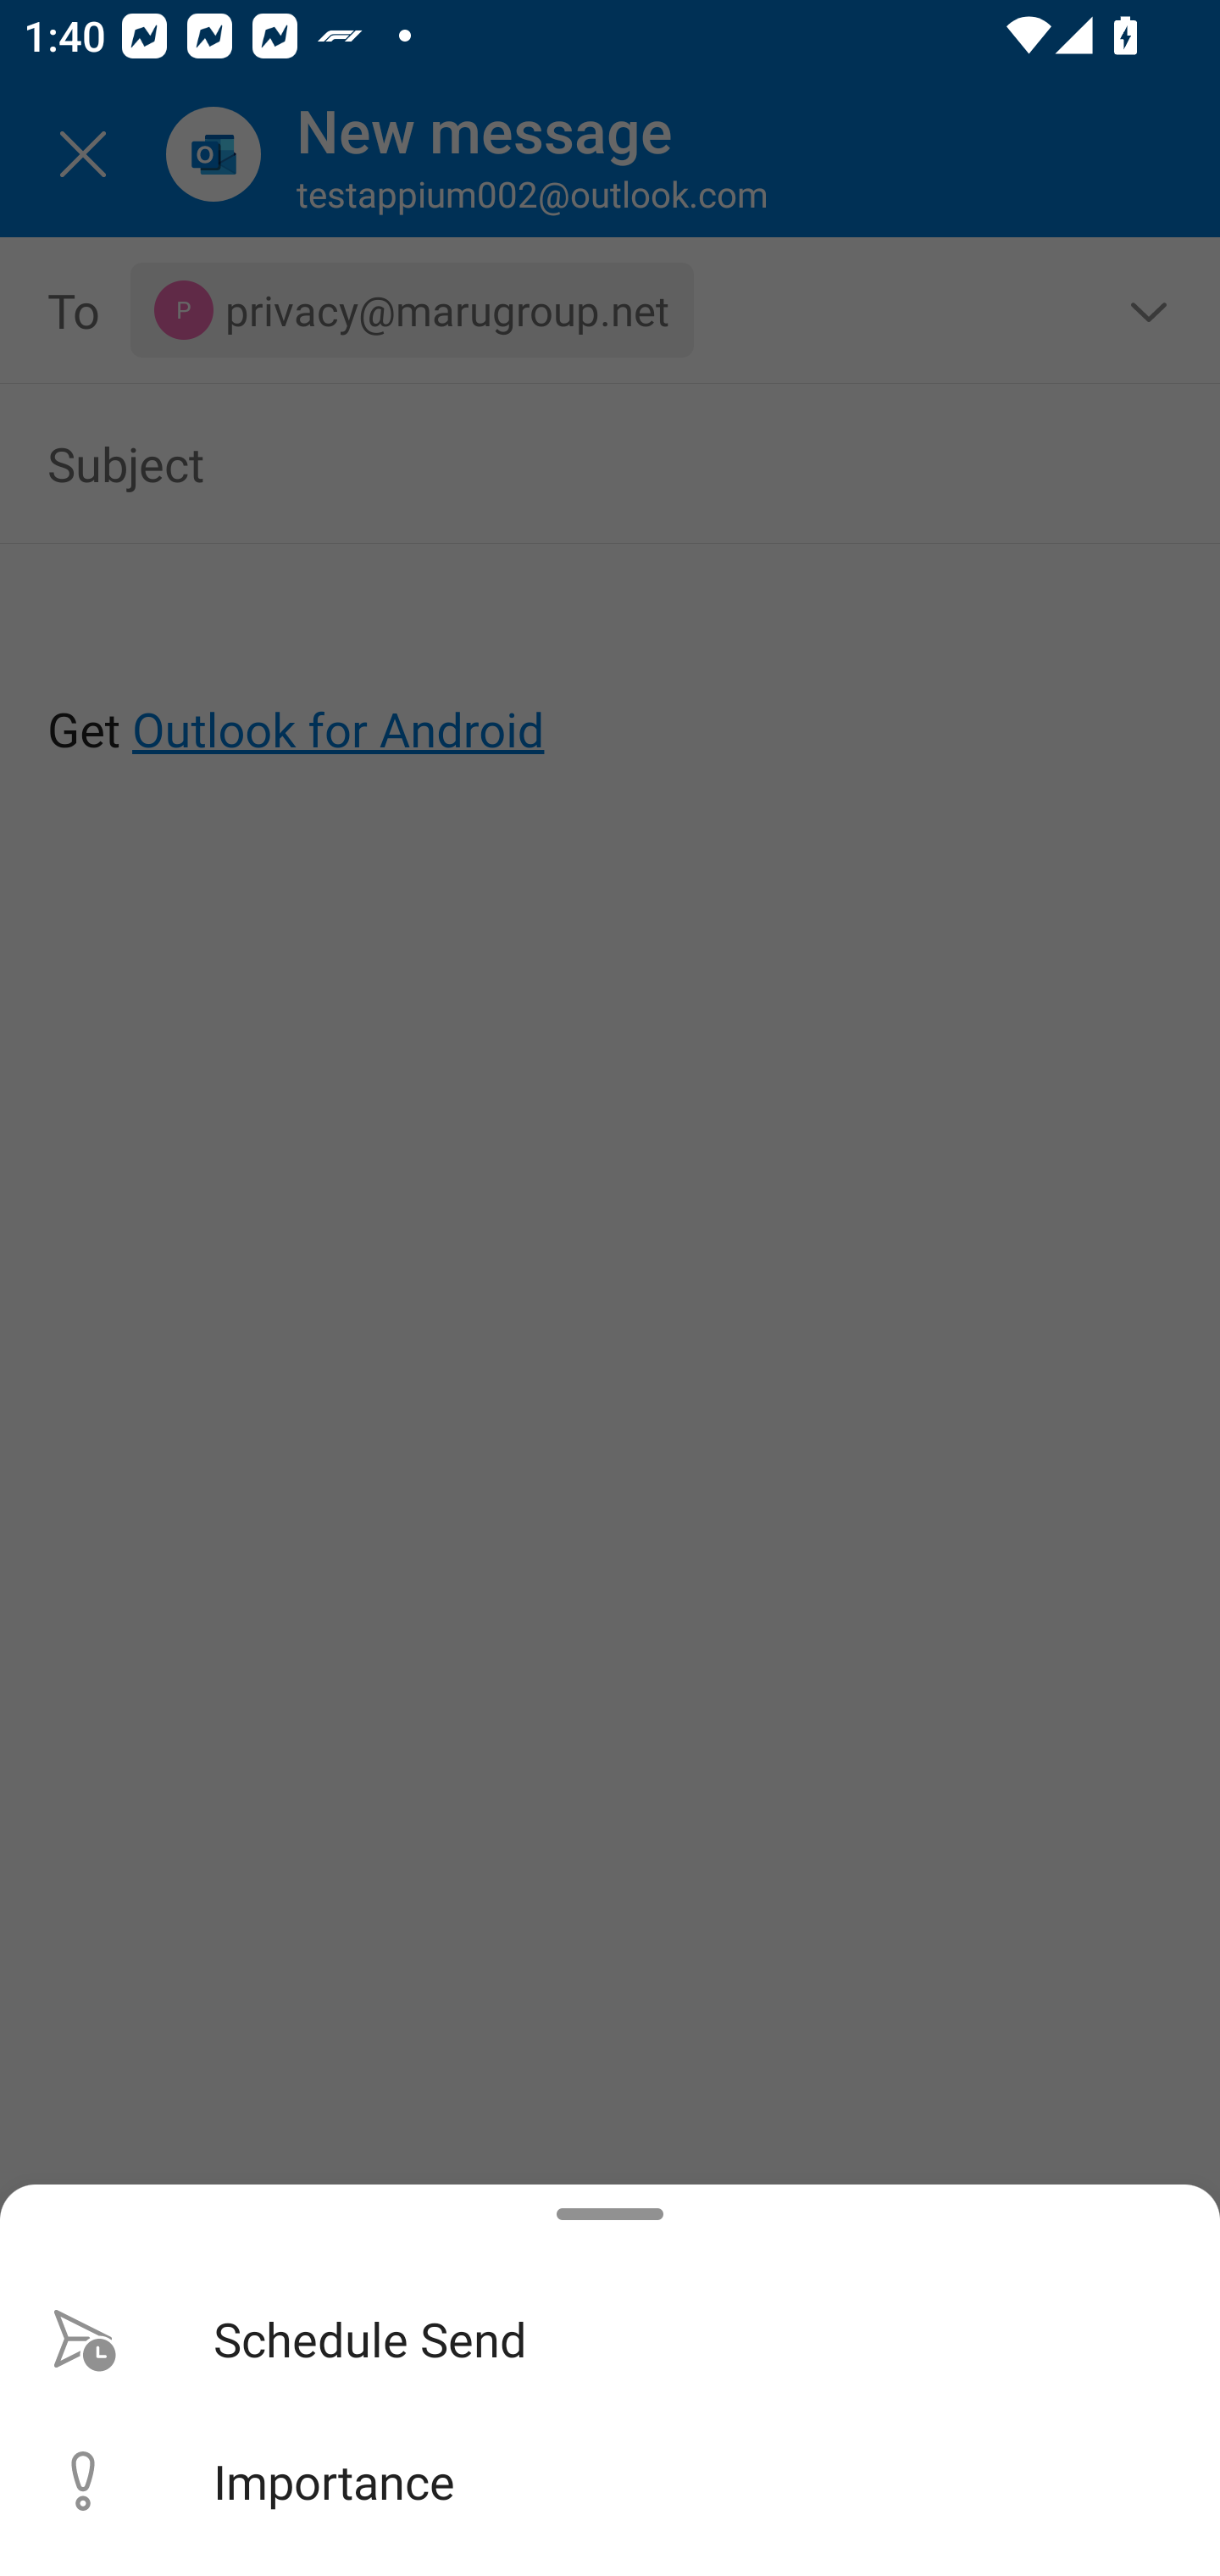 The image size is (1220, 2576). I want to click on Importance, so click(610, 2481).